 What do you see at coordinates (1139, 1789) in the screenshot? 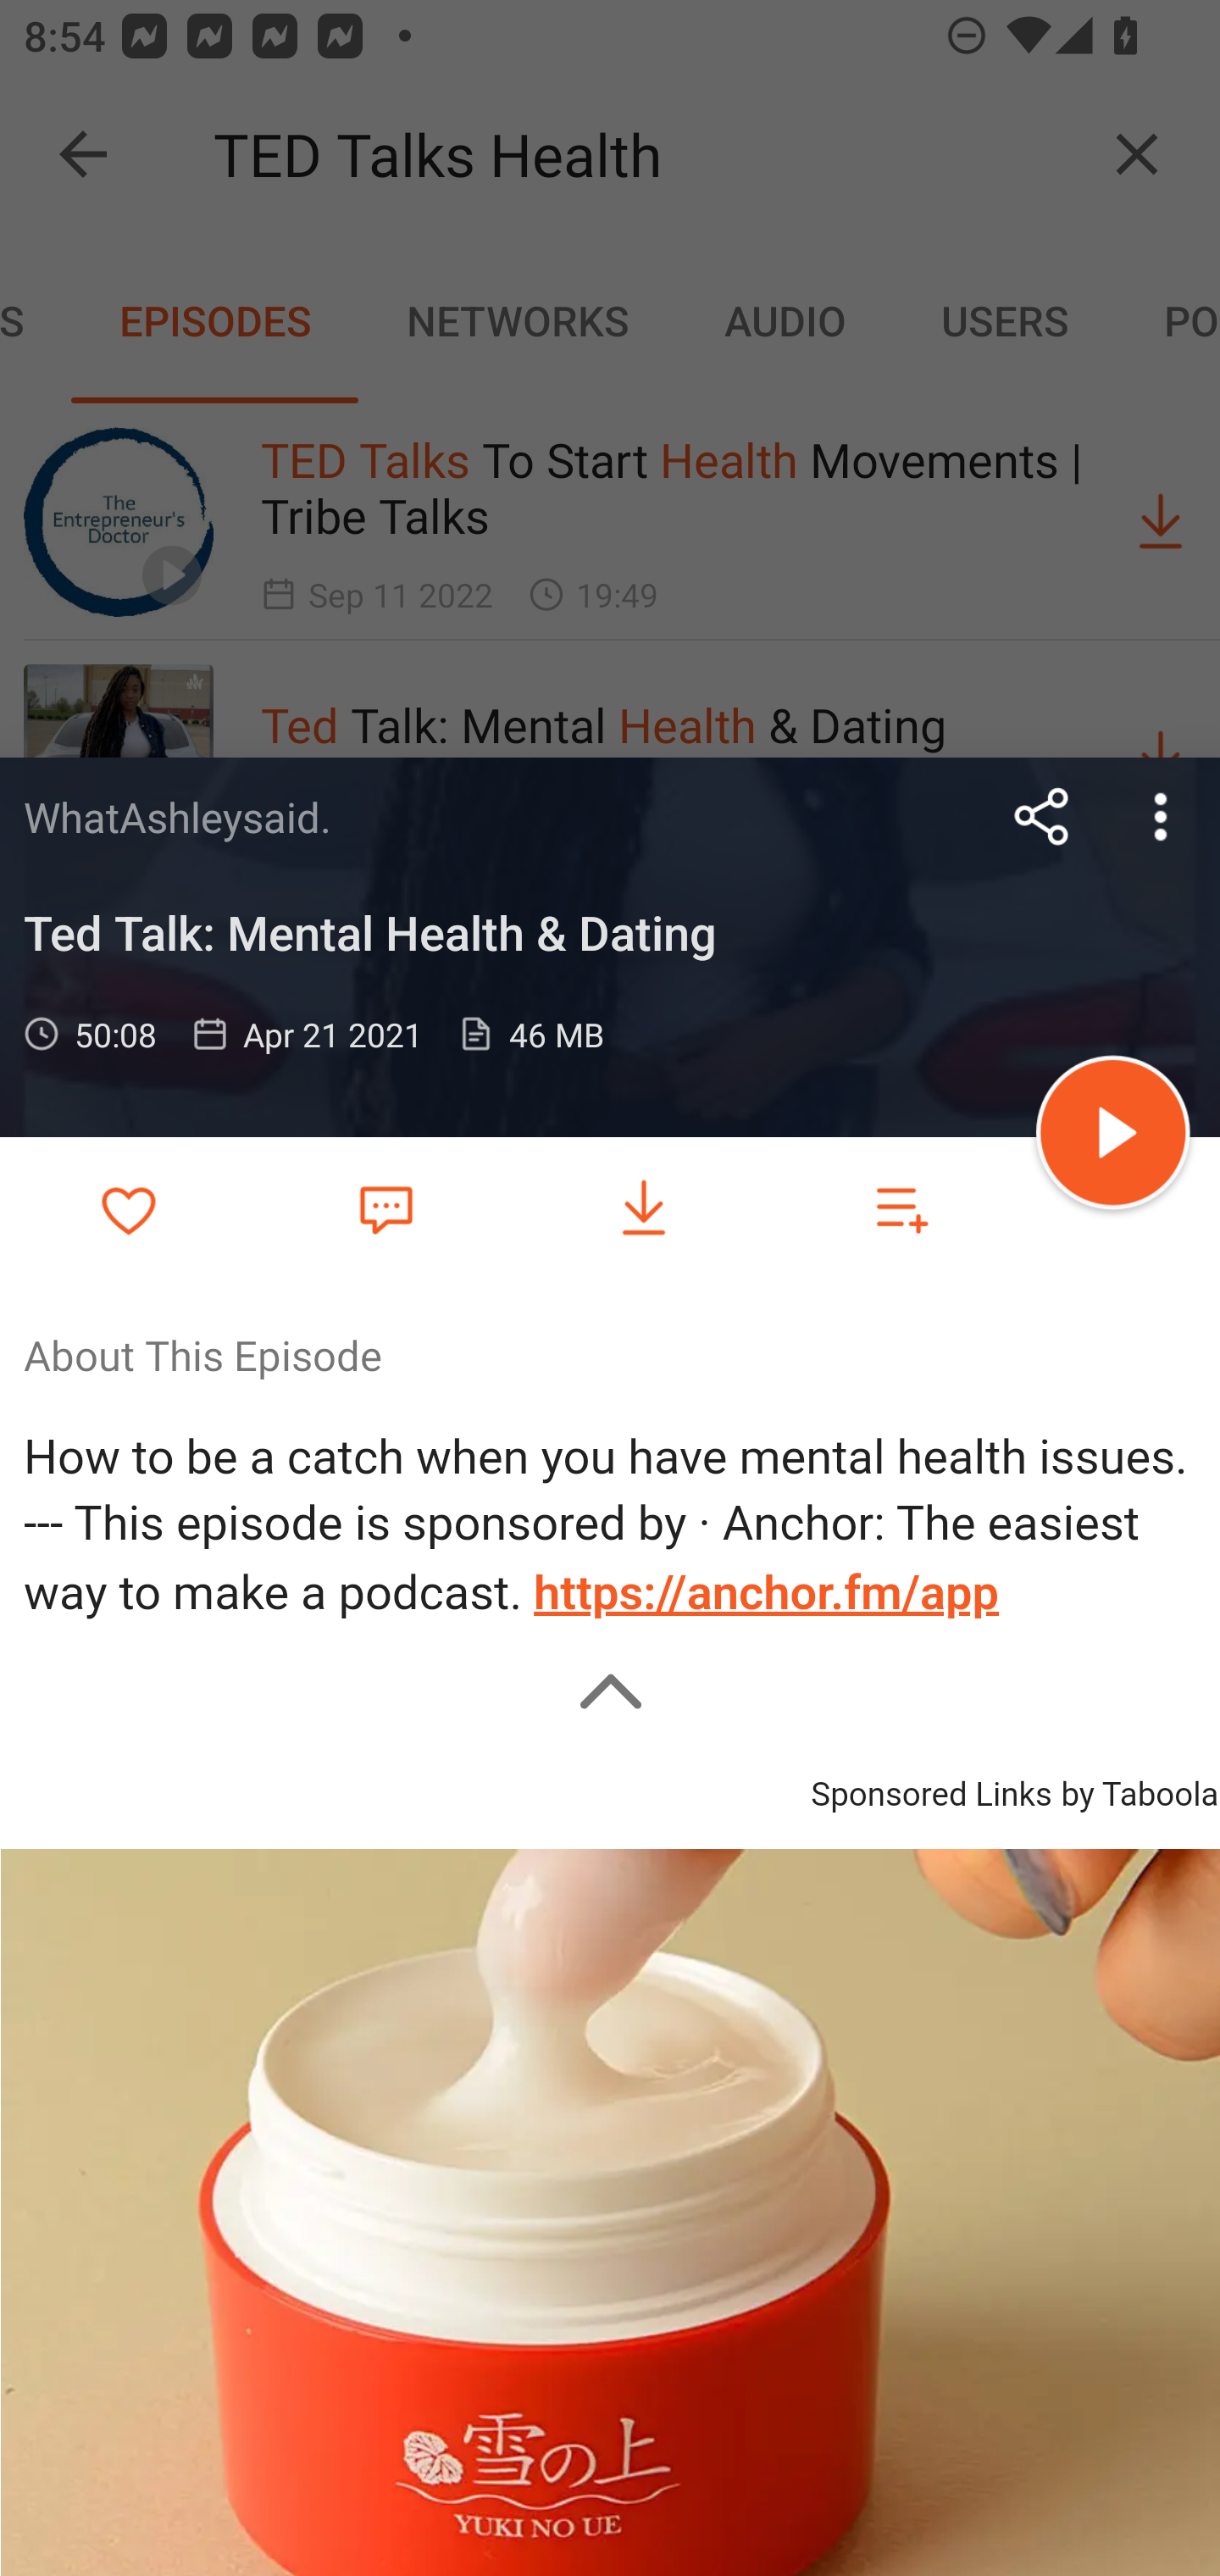
I see `by Taboola` at bounding box center [1139, 1789].